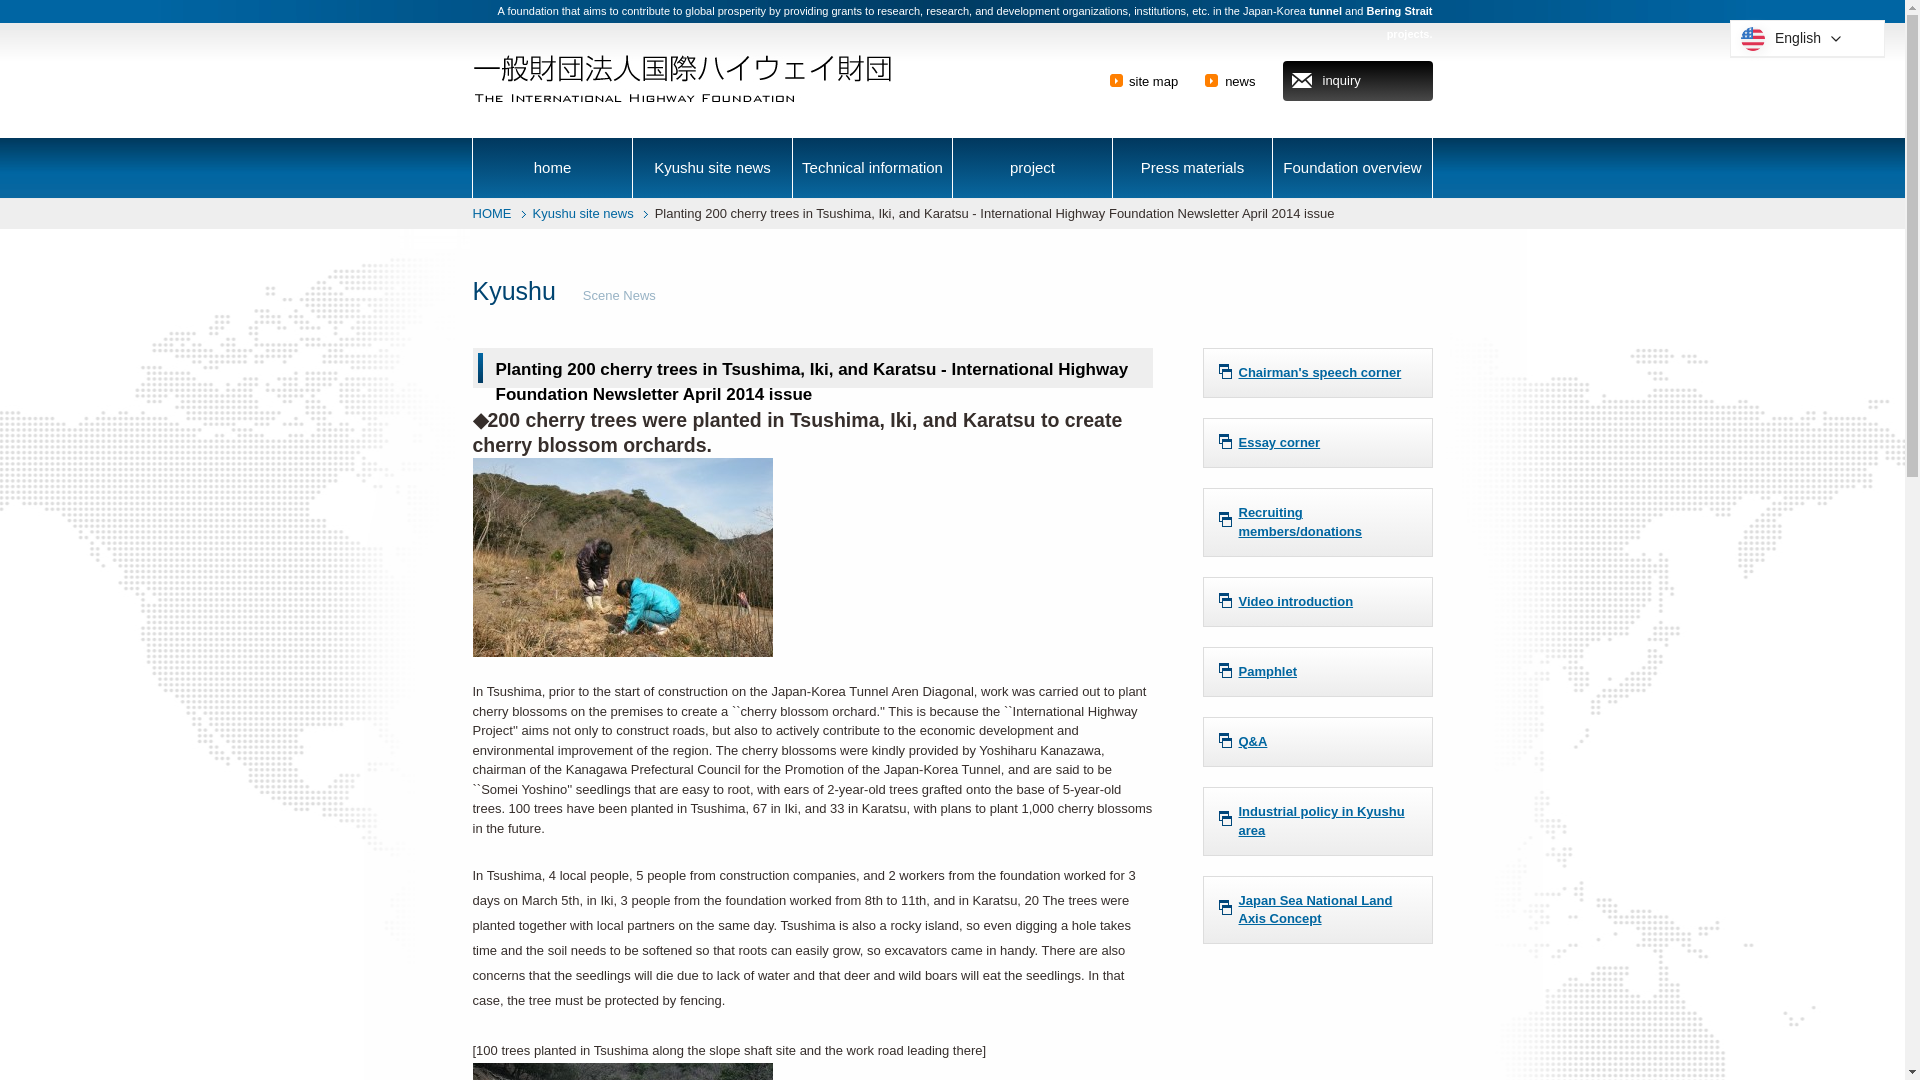  Describe the element at coordinates (582, 214) in the screenshot. I see `Kyushu site news` at that location.